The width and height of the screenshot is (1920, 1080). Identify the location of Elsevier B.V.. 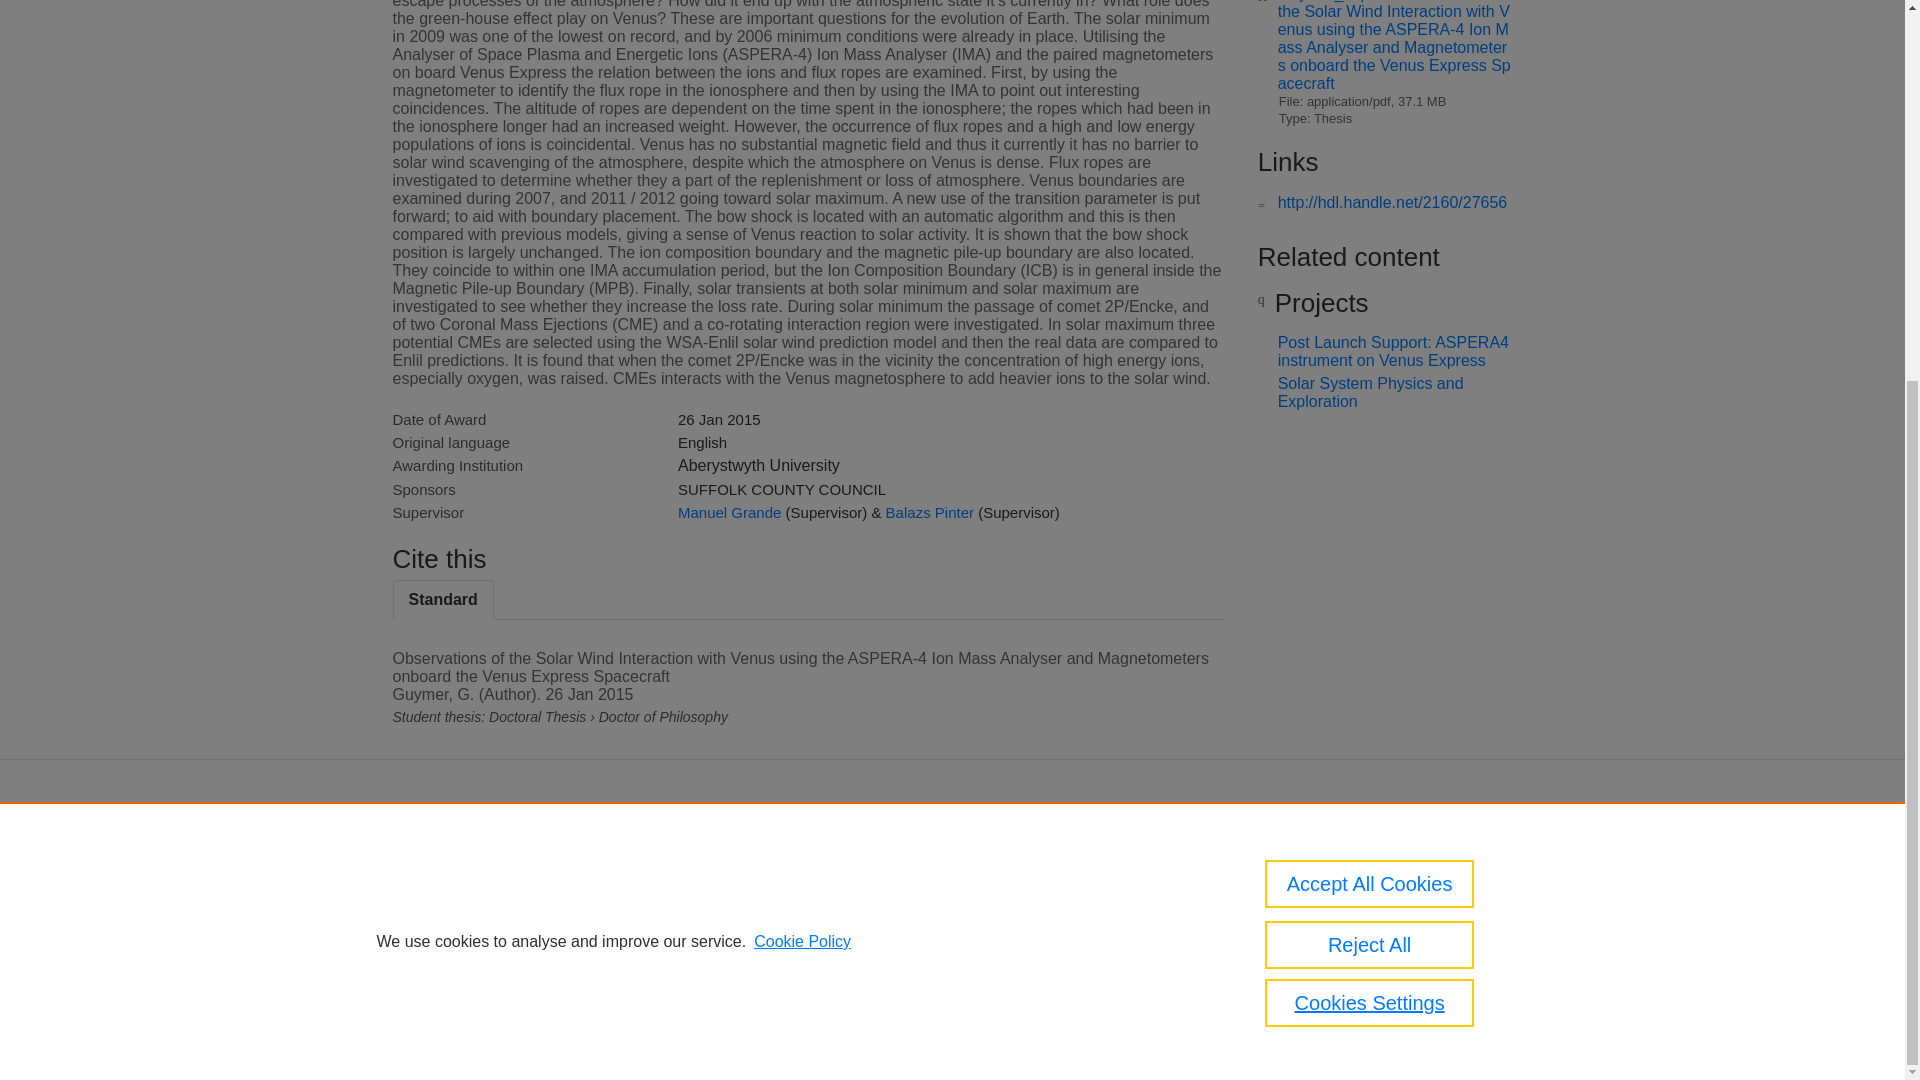
(1008, 886).